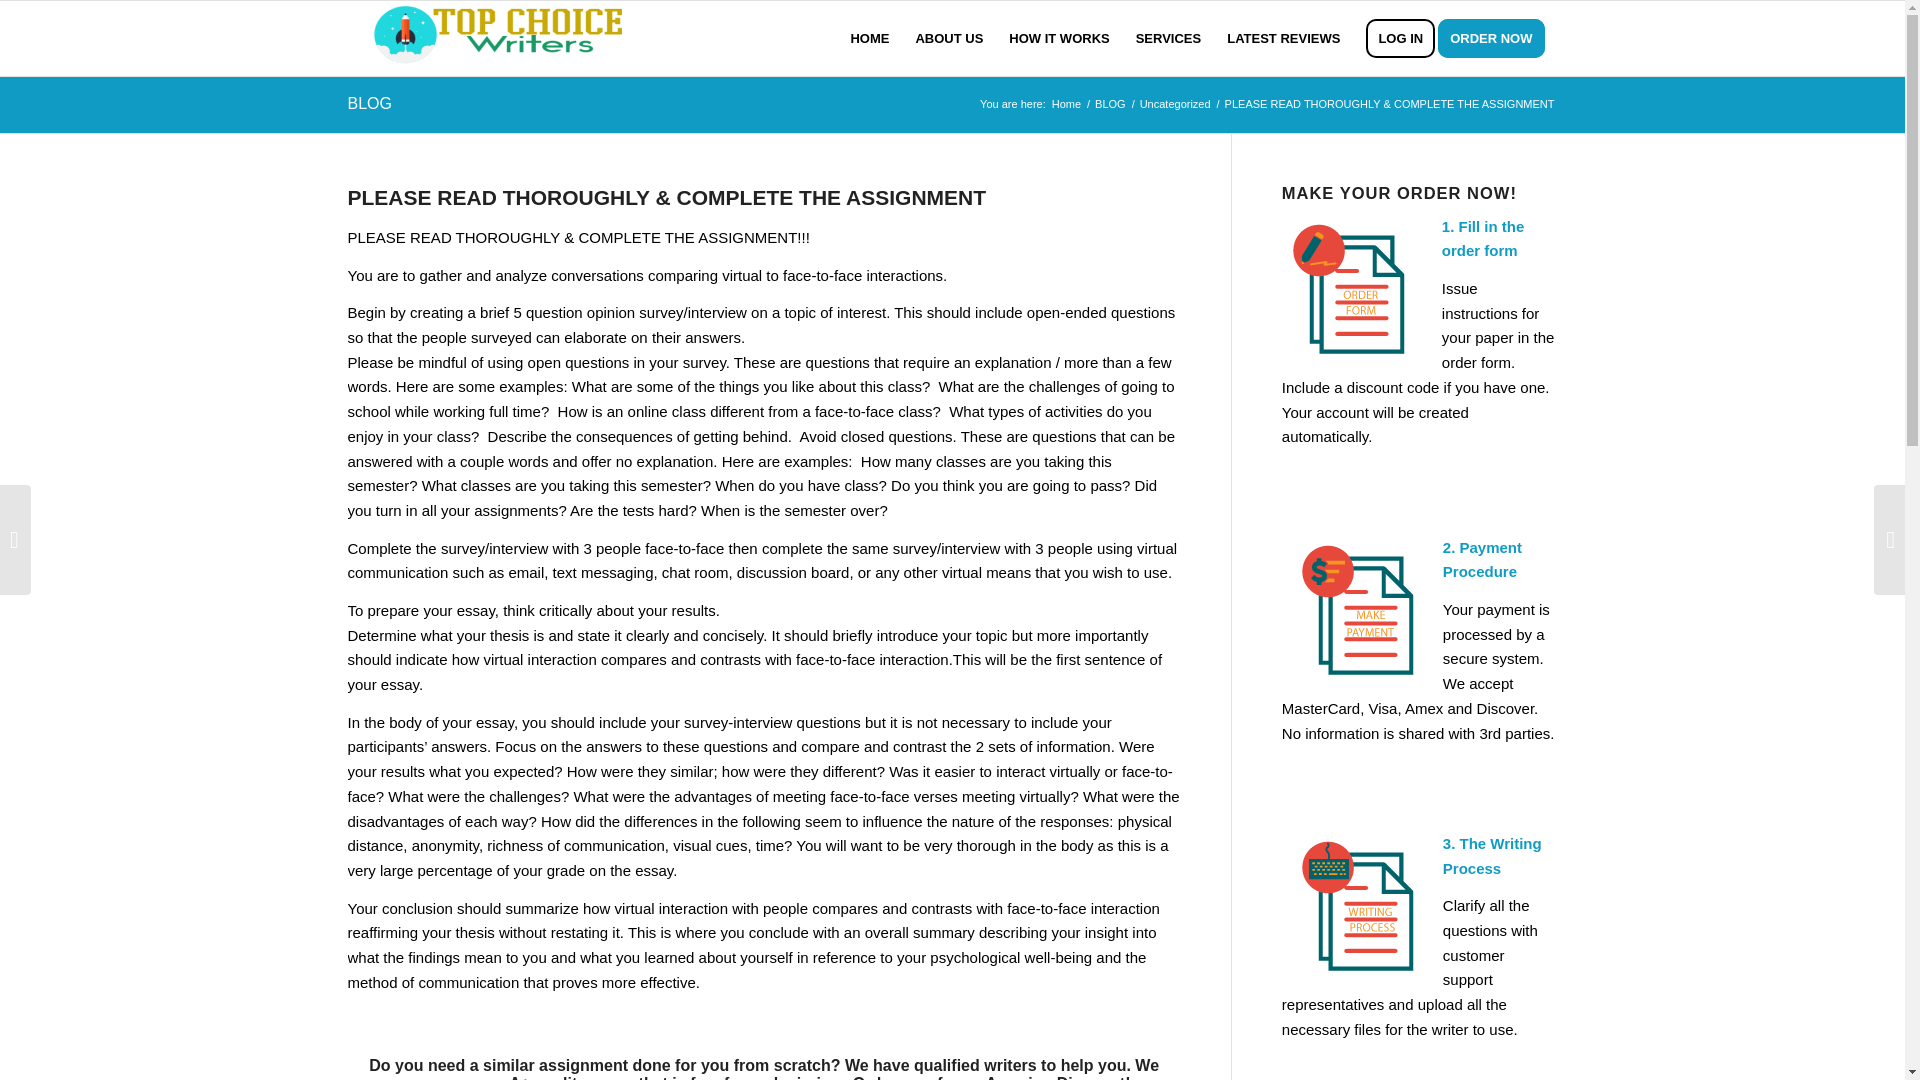 This screenshot has width=1920, height=1080. I want to click on Home, so click(1066, 104).